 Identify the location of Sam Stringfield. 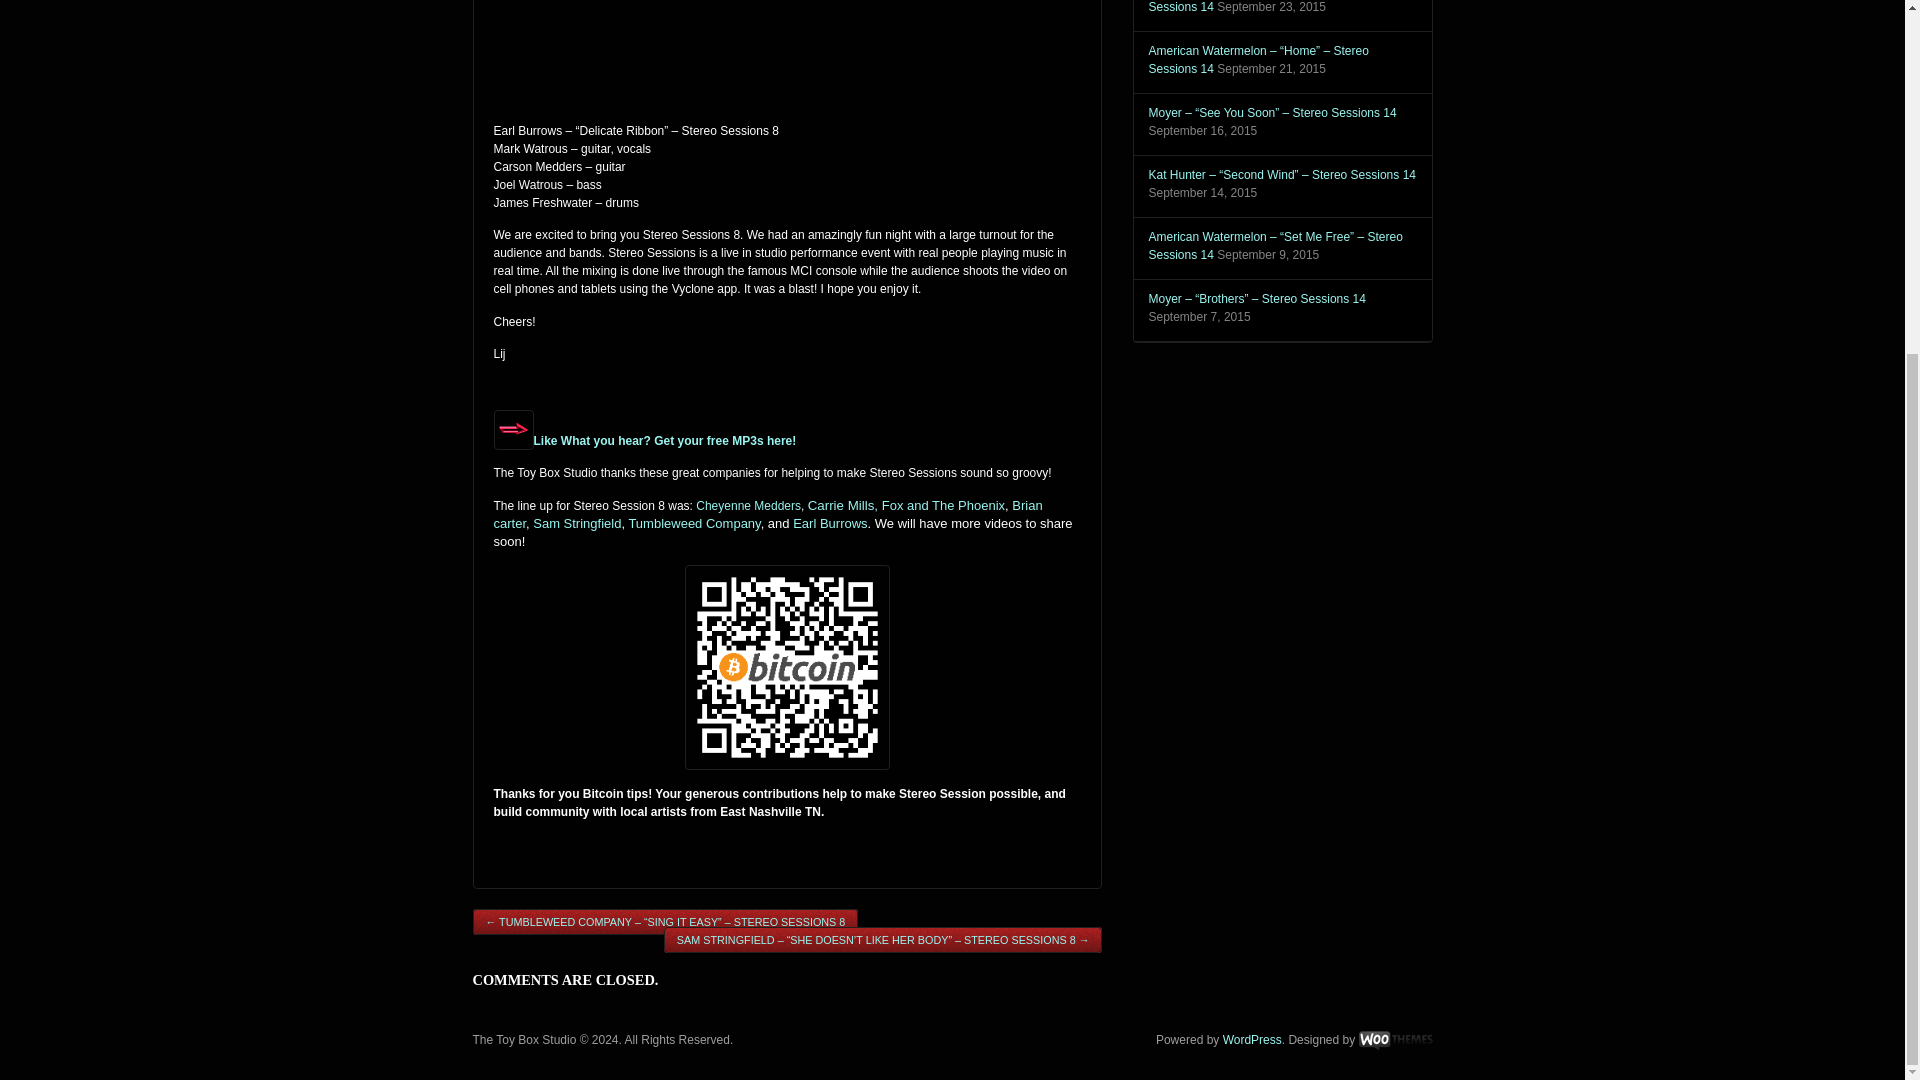
(576, 524).